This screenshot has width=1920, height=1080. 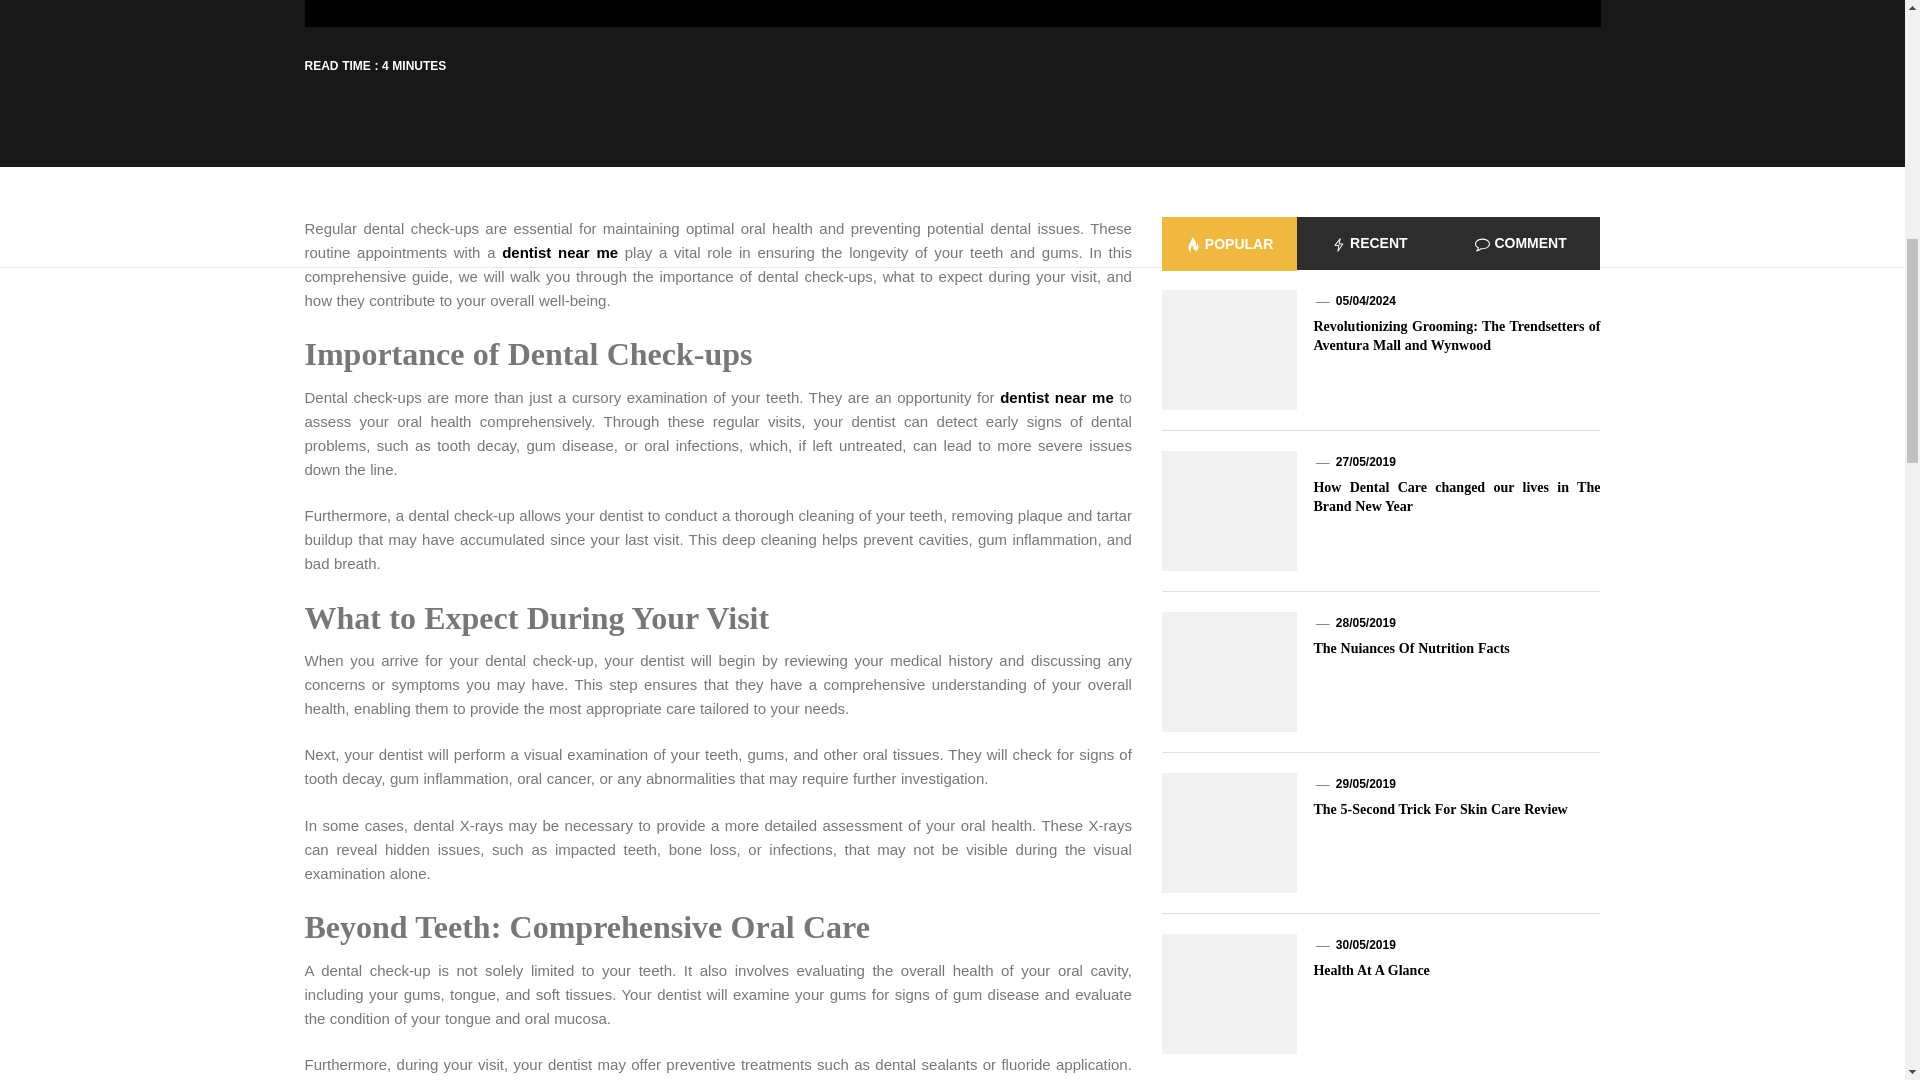 What do you see at coordinates (1369, 244) in the screenshot?
I see `RECENT` at bounding box center [1369, 244].